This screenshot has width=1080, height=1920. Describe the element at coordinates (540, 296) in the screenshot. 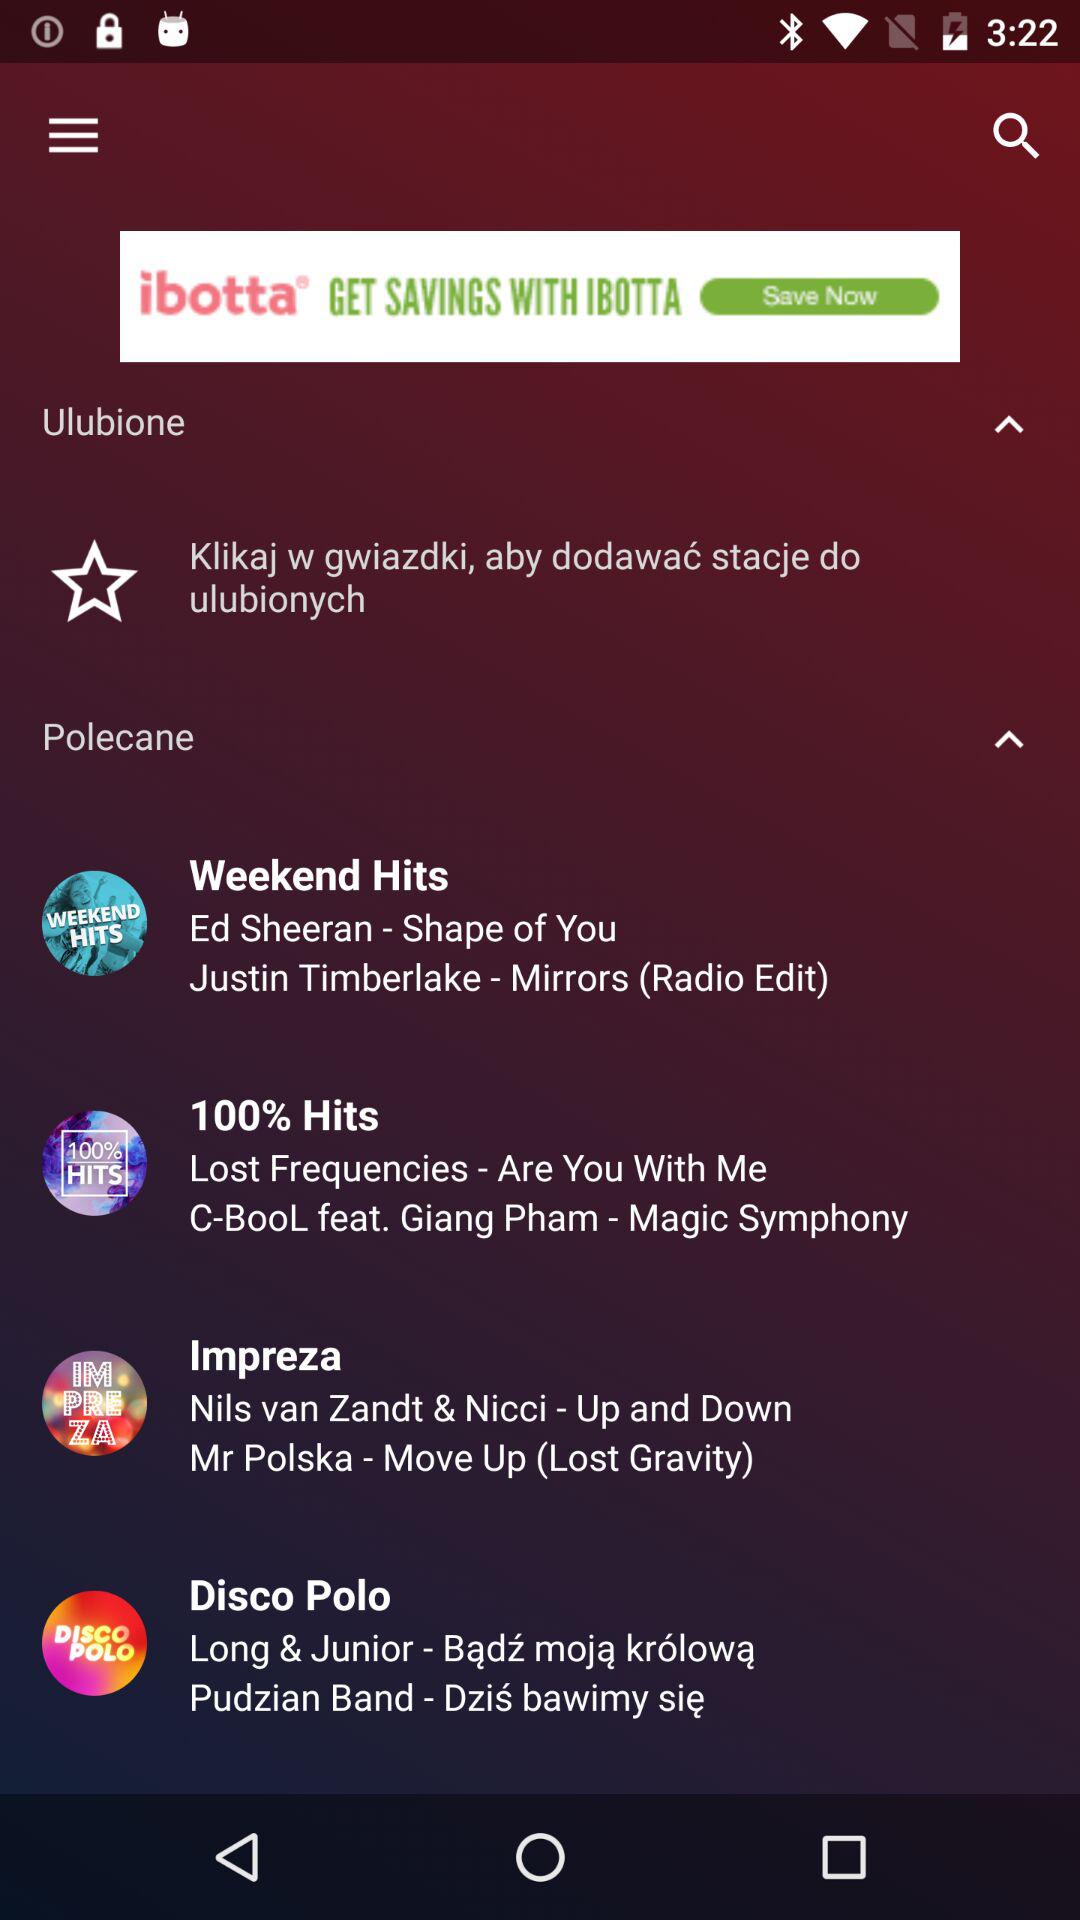

I see `click save now` at that location.